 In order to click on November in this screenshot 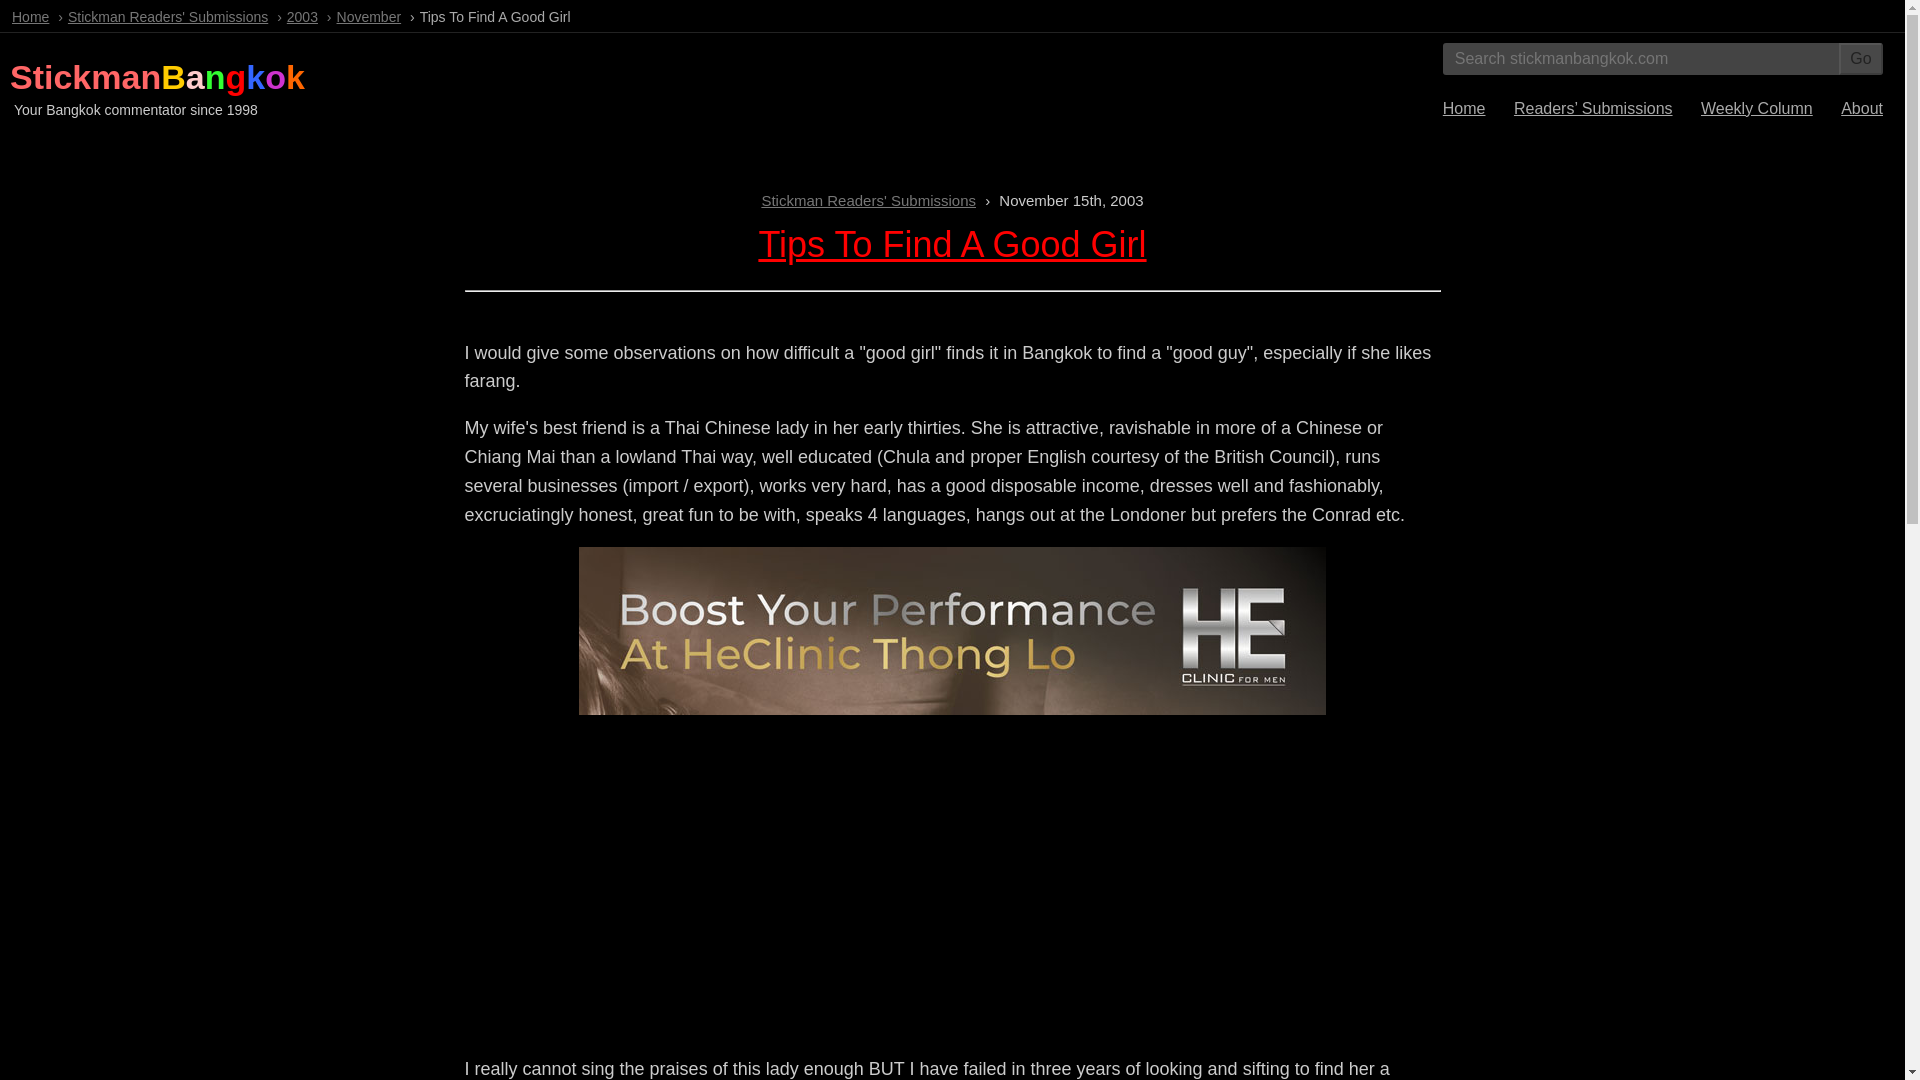, I will do `click(369, 16)`.